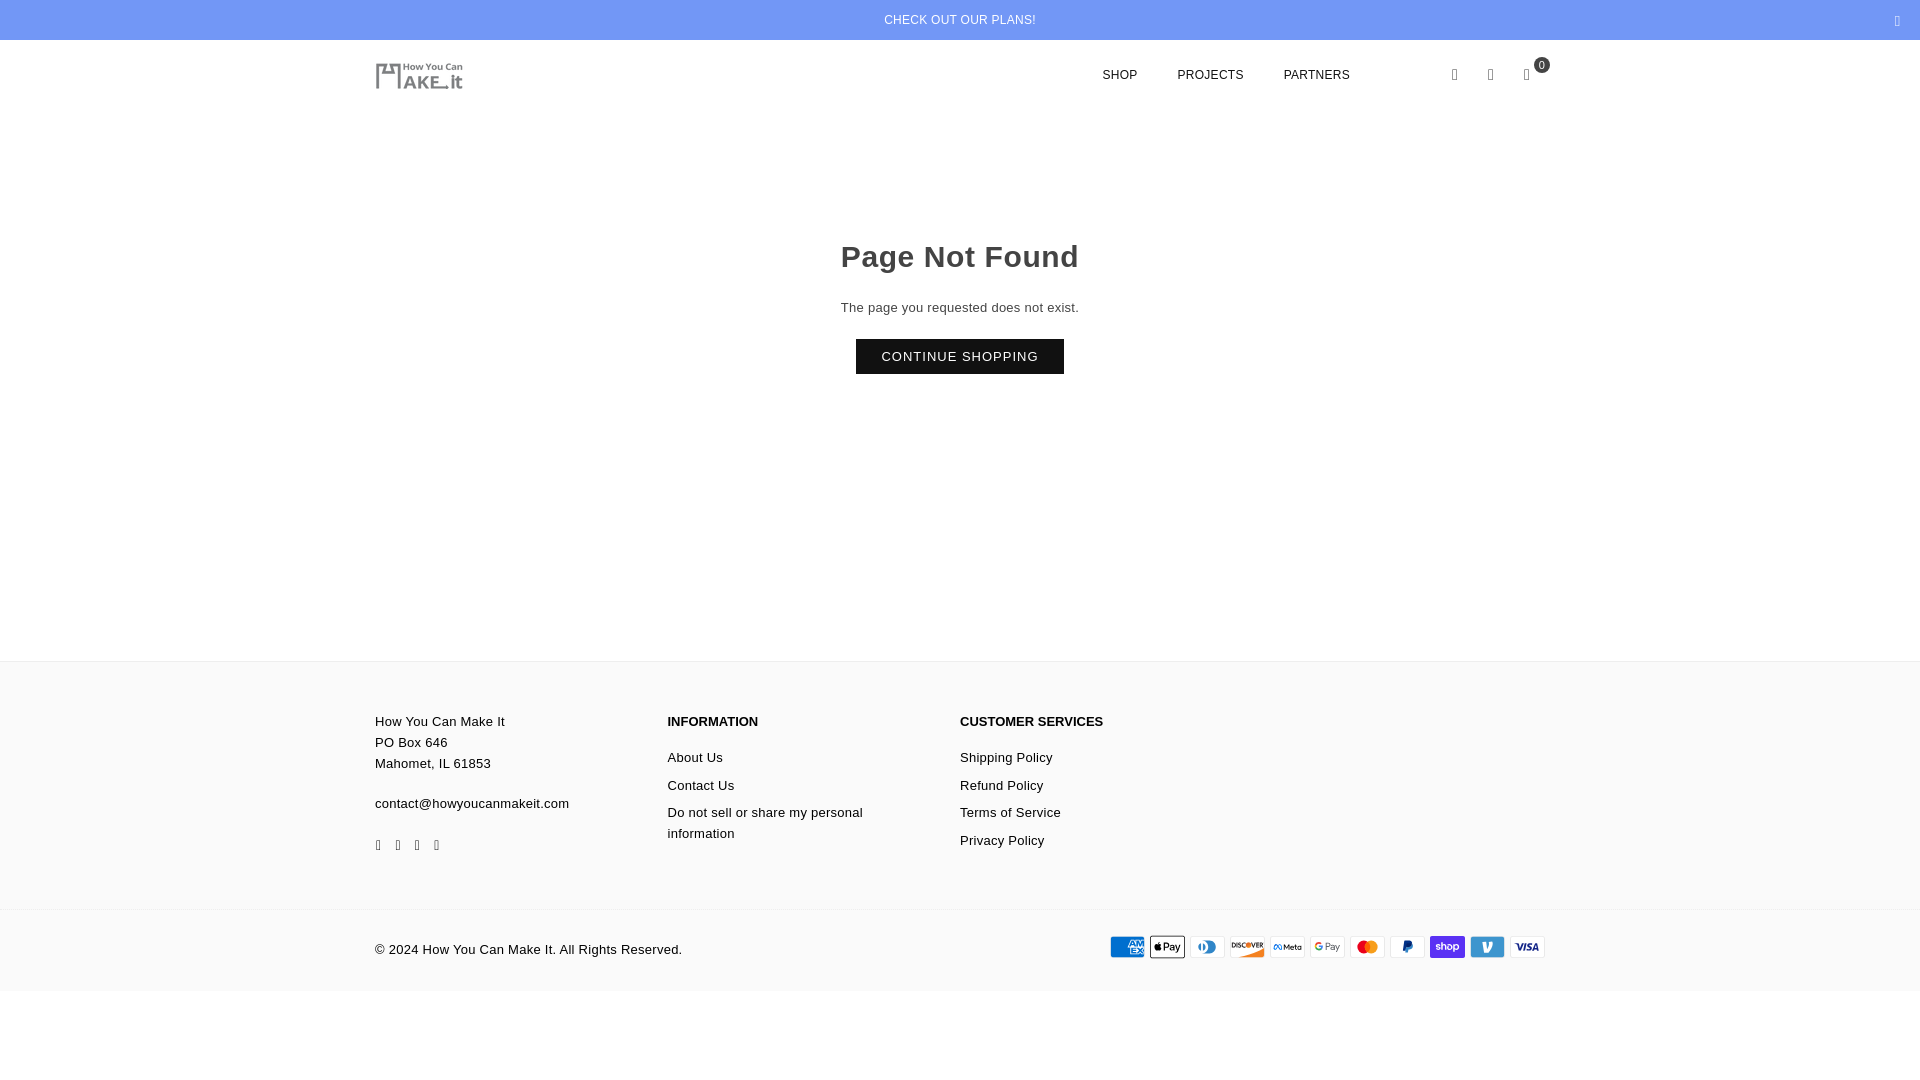 The height and width of the screenshot is (1080, 1920). What do you see at coordinates (1527, 74) in the screenshot?
I see `0` at bounding box center [1527, 74].